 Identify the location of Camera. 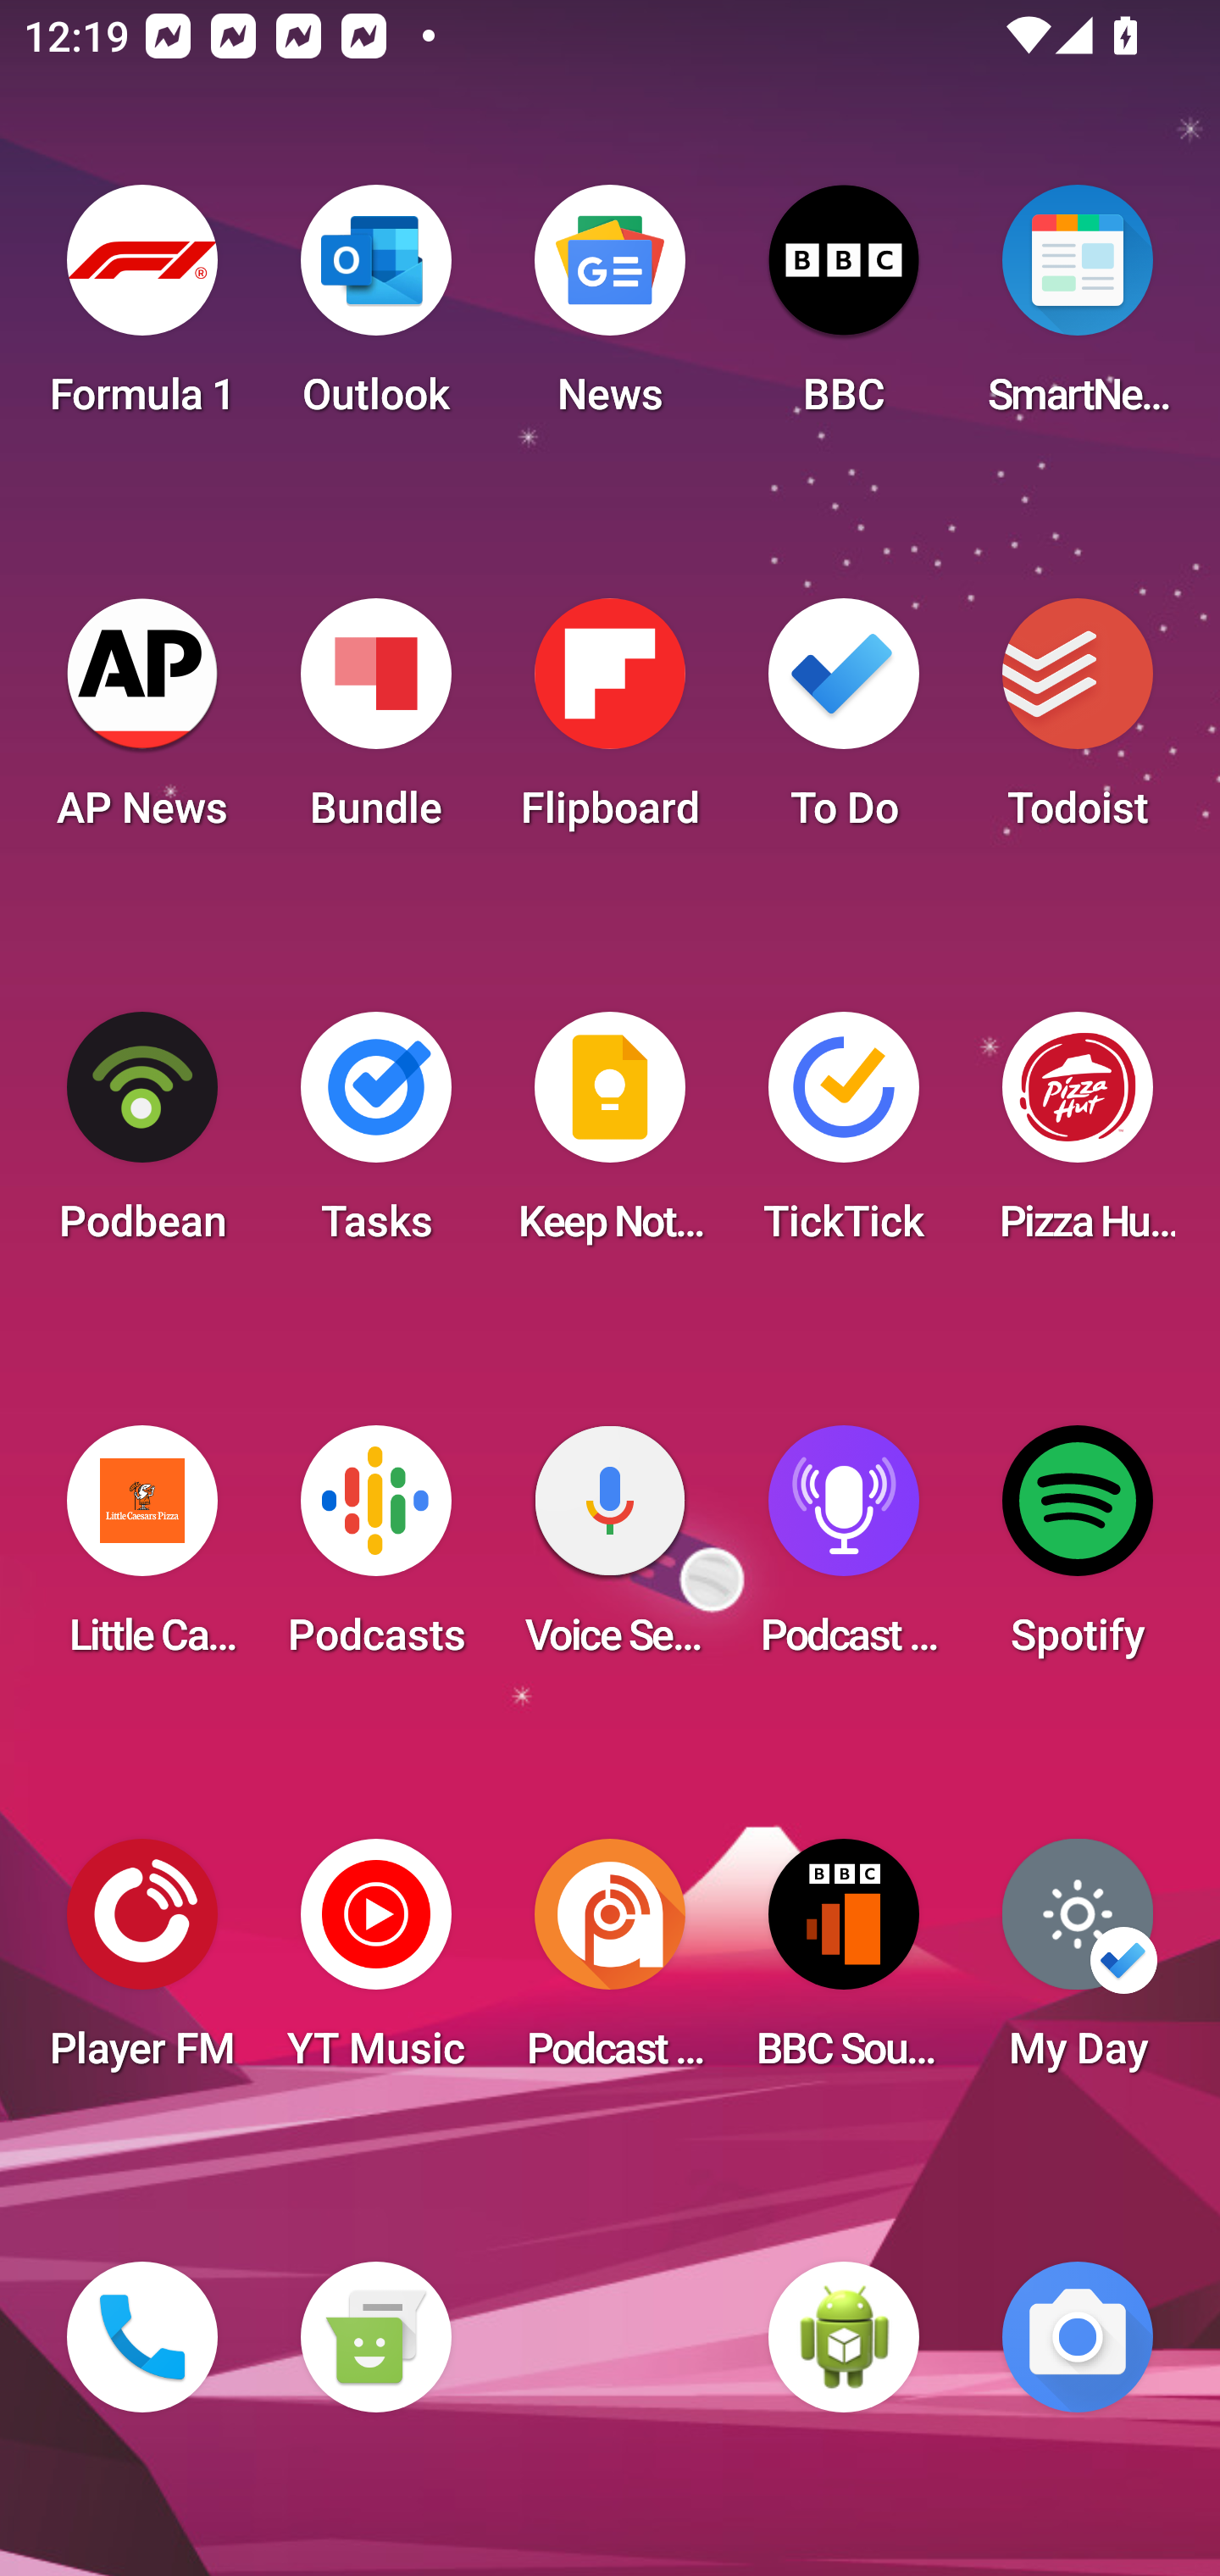
(1078, 2337).